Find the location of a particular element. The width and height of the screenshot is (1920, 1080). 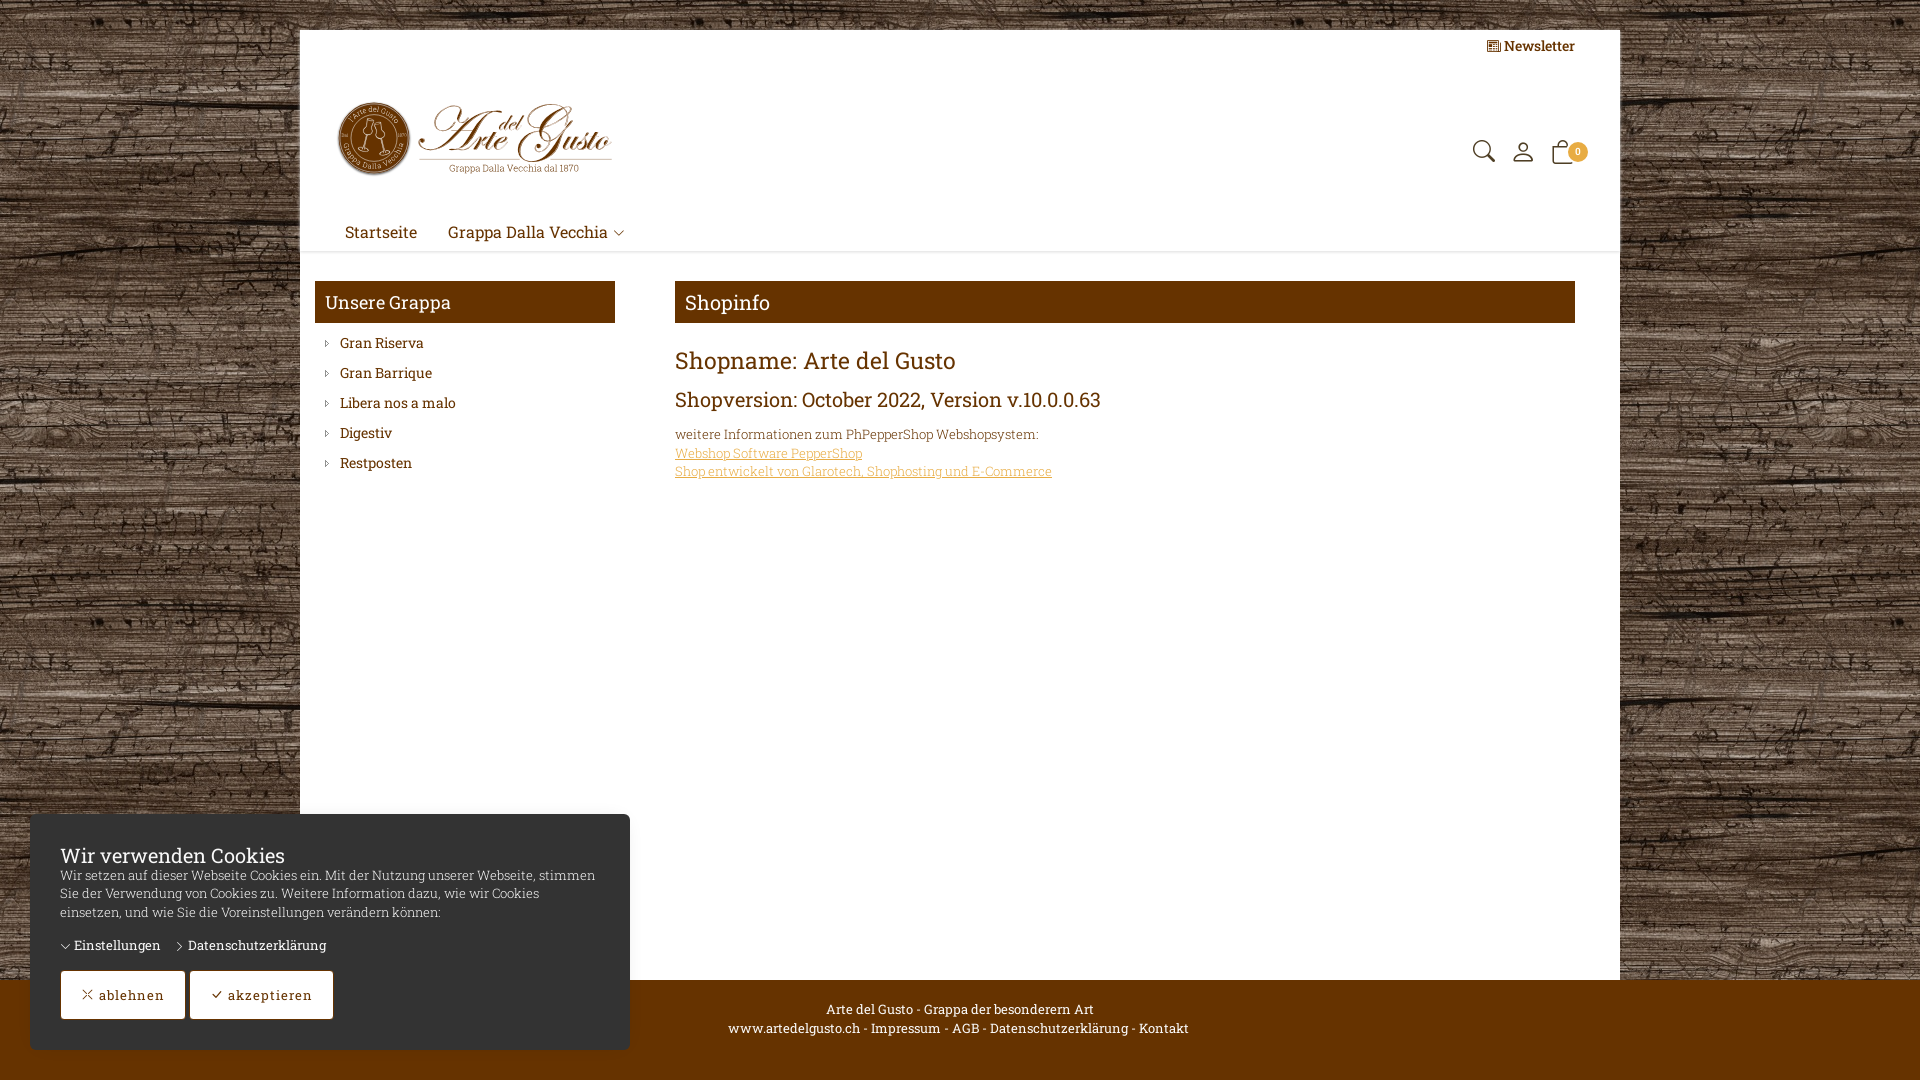

Mein Konto is located at coordinates (1523, 156).